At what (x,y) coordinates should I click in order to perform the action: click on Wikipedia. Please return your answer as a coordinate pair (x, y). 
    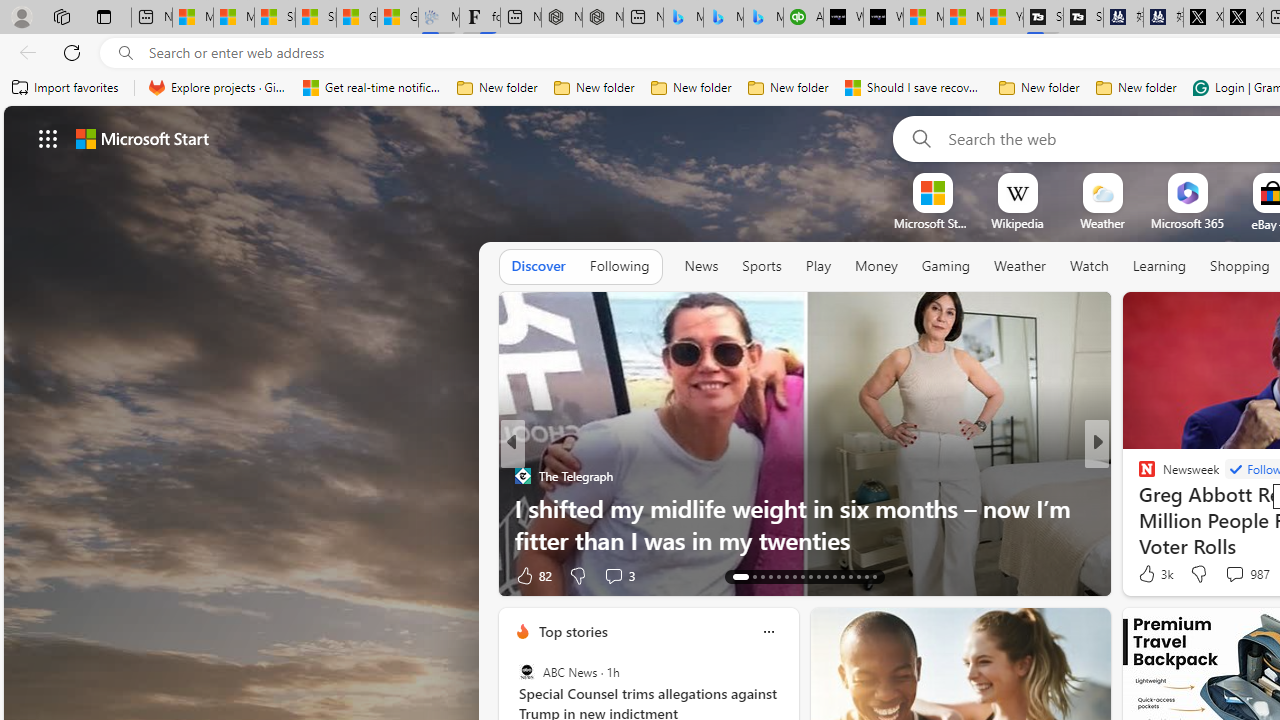
    Looking at the image, I should click on (1017, 223).